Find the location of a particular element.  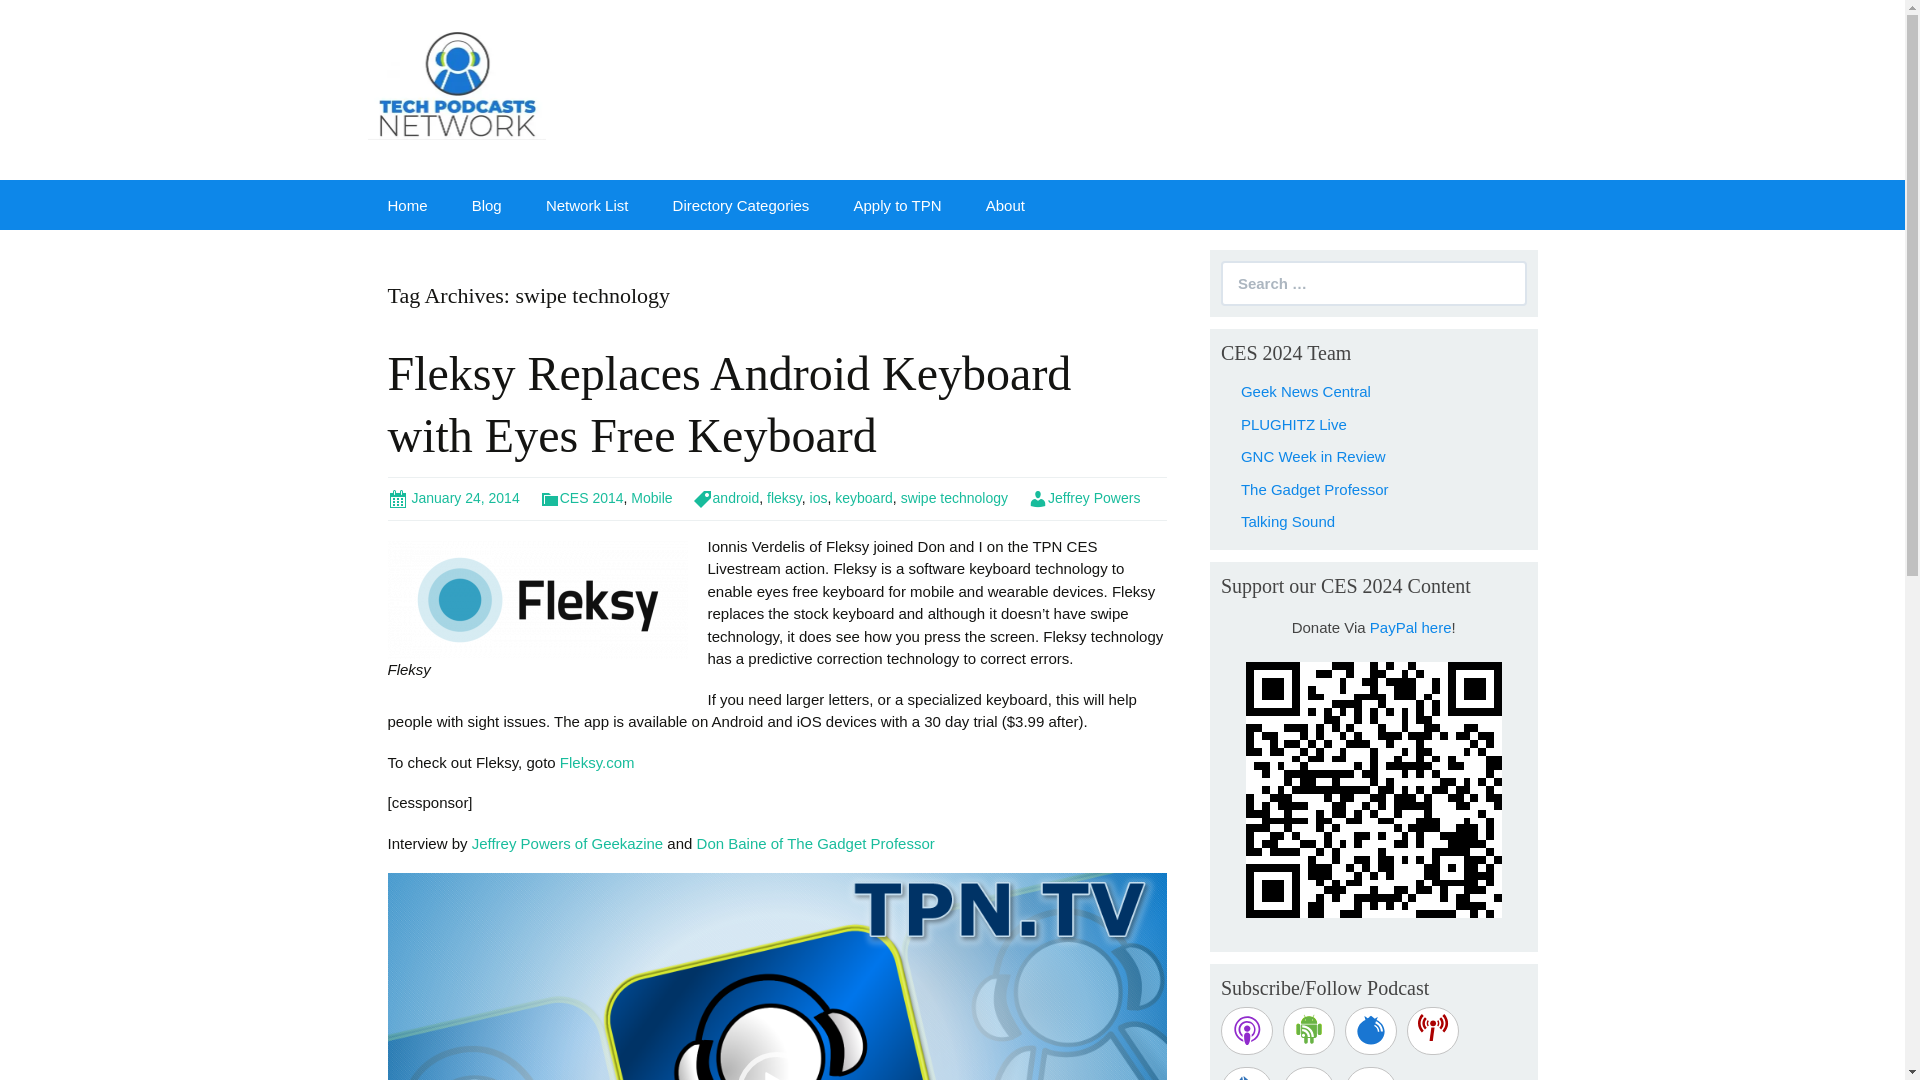

swipe technology is located at coordinates (954, 498).